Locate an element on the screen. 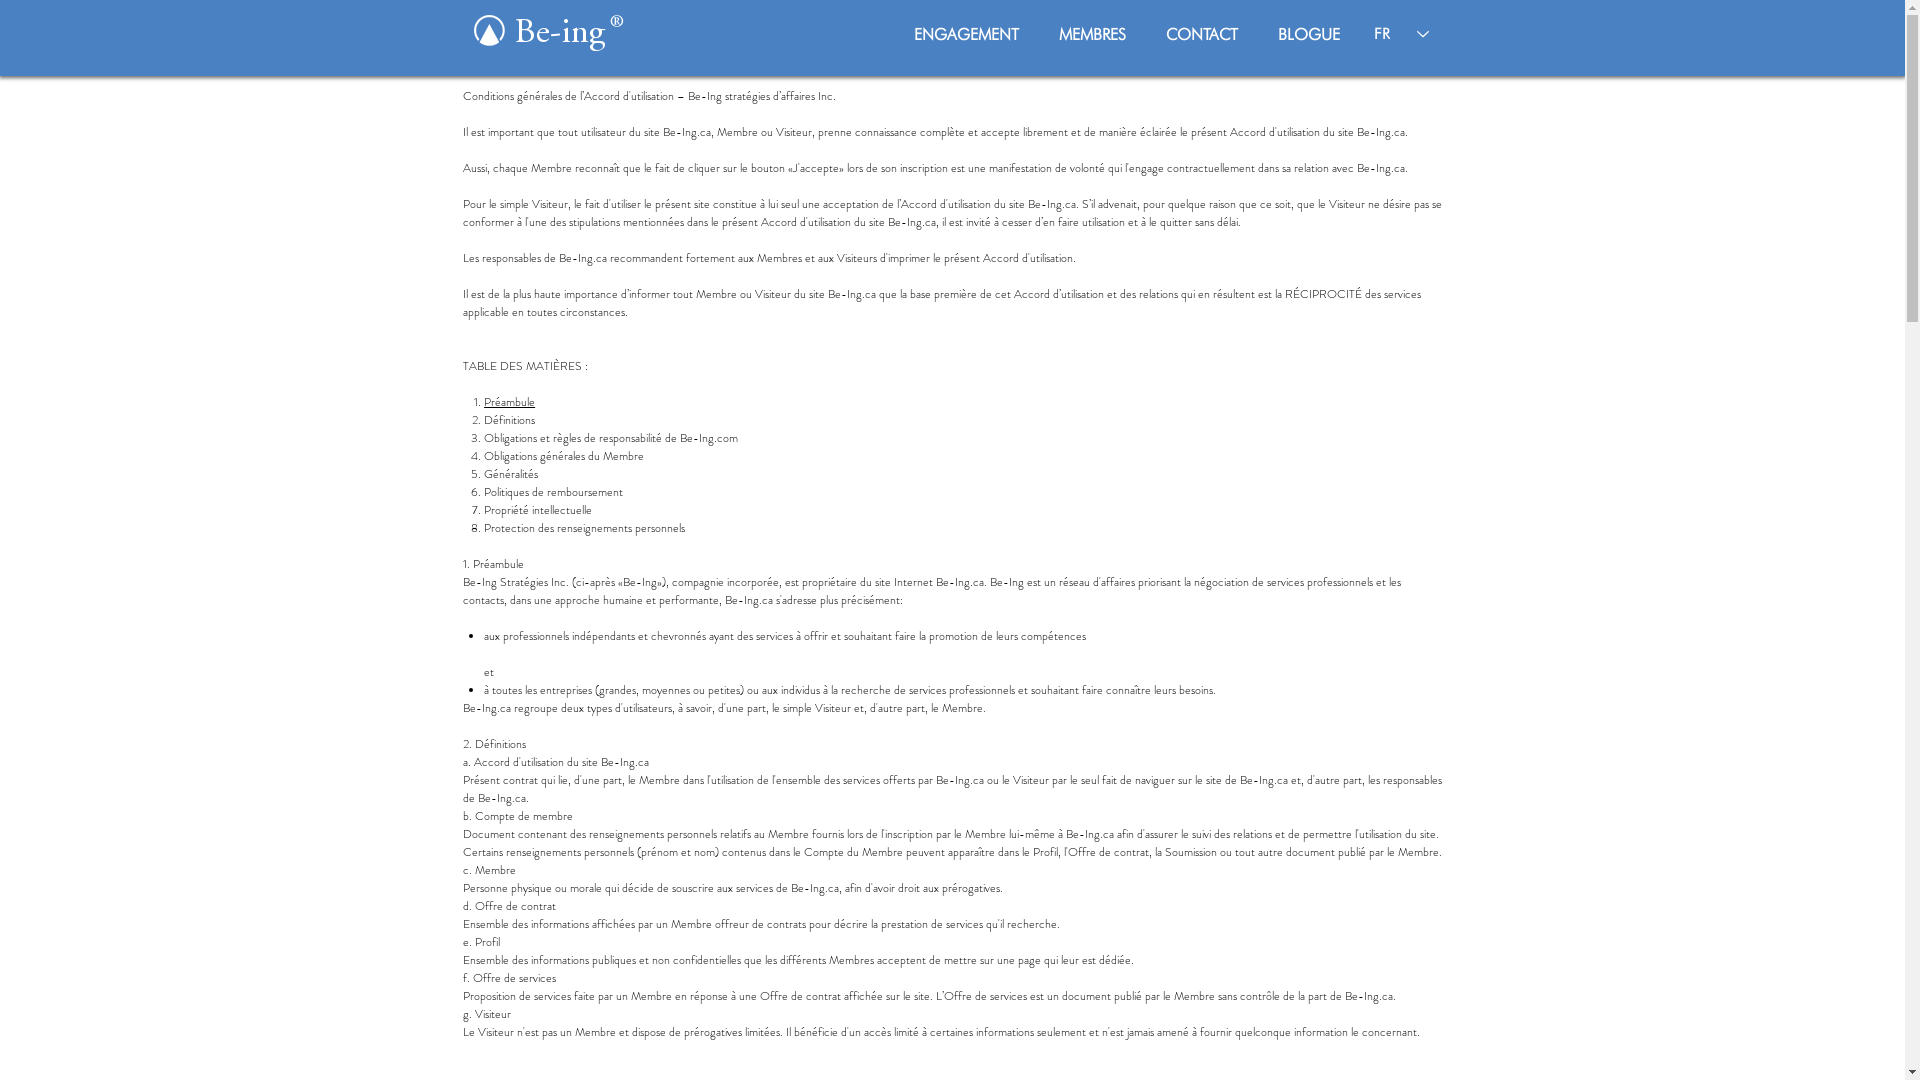 This screenshot has height=1080, width=1920. ENGAGEMENT is located at coordinates (966, 34).